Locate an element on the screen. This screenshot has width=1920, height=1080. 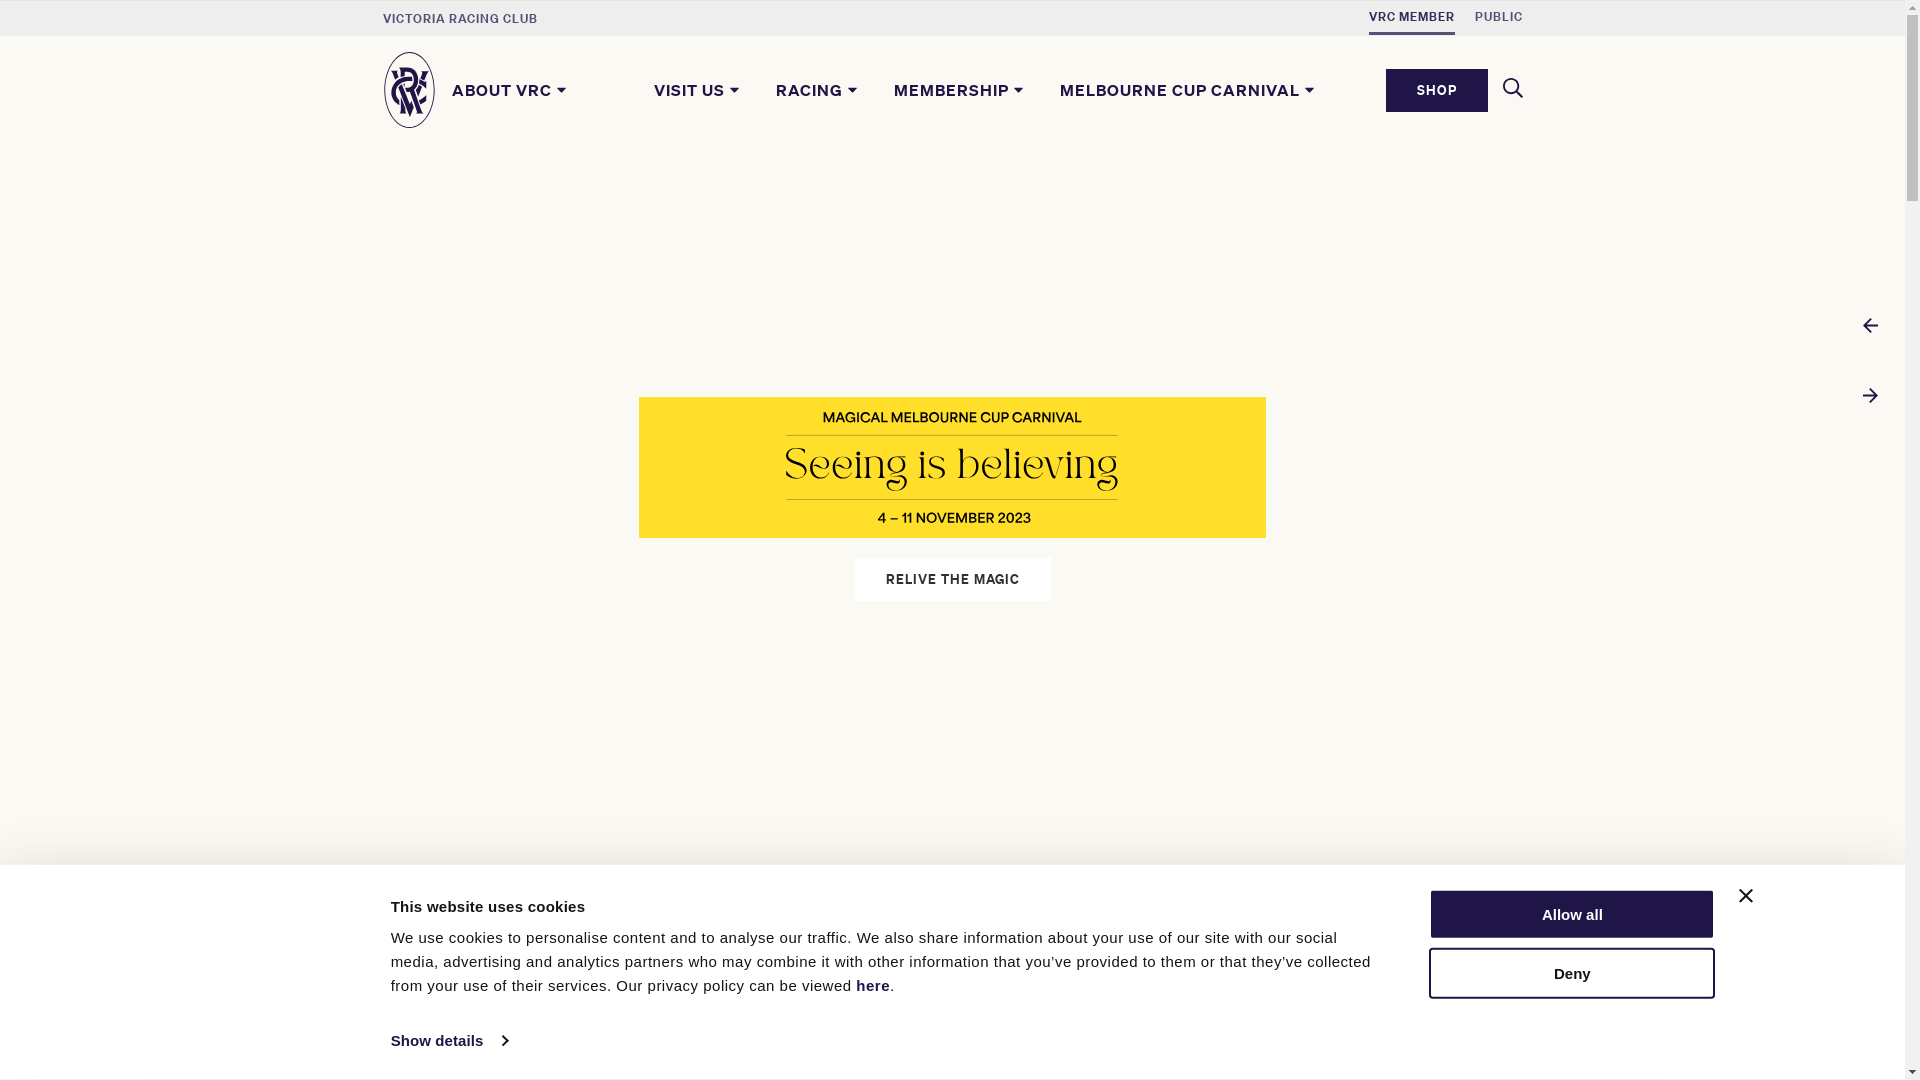
VISIT US is located at coordinates (699, 90).